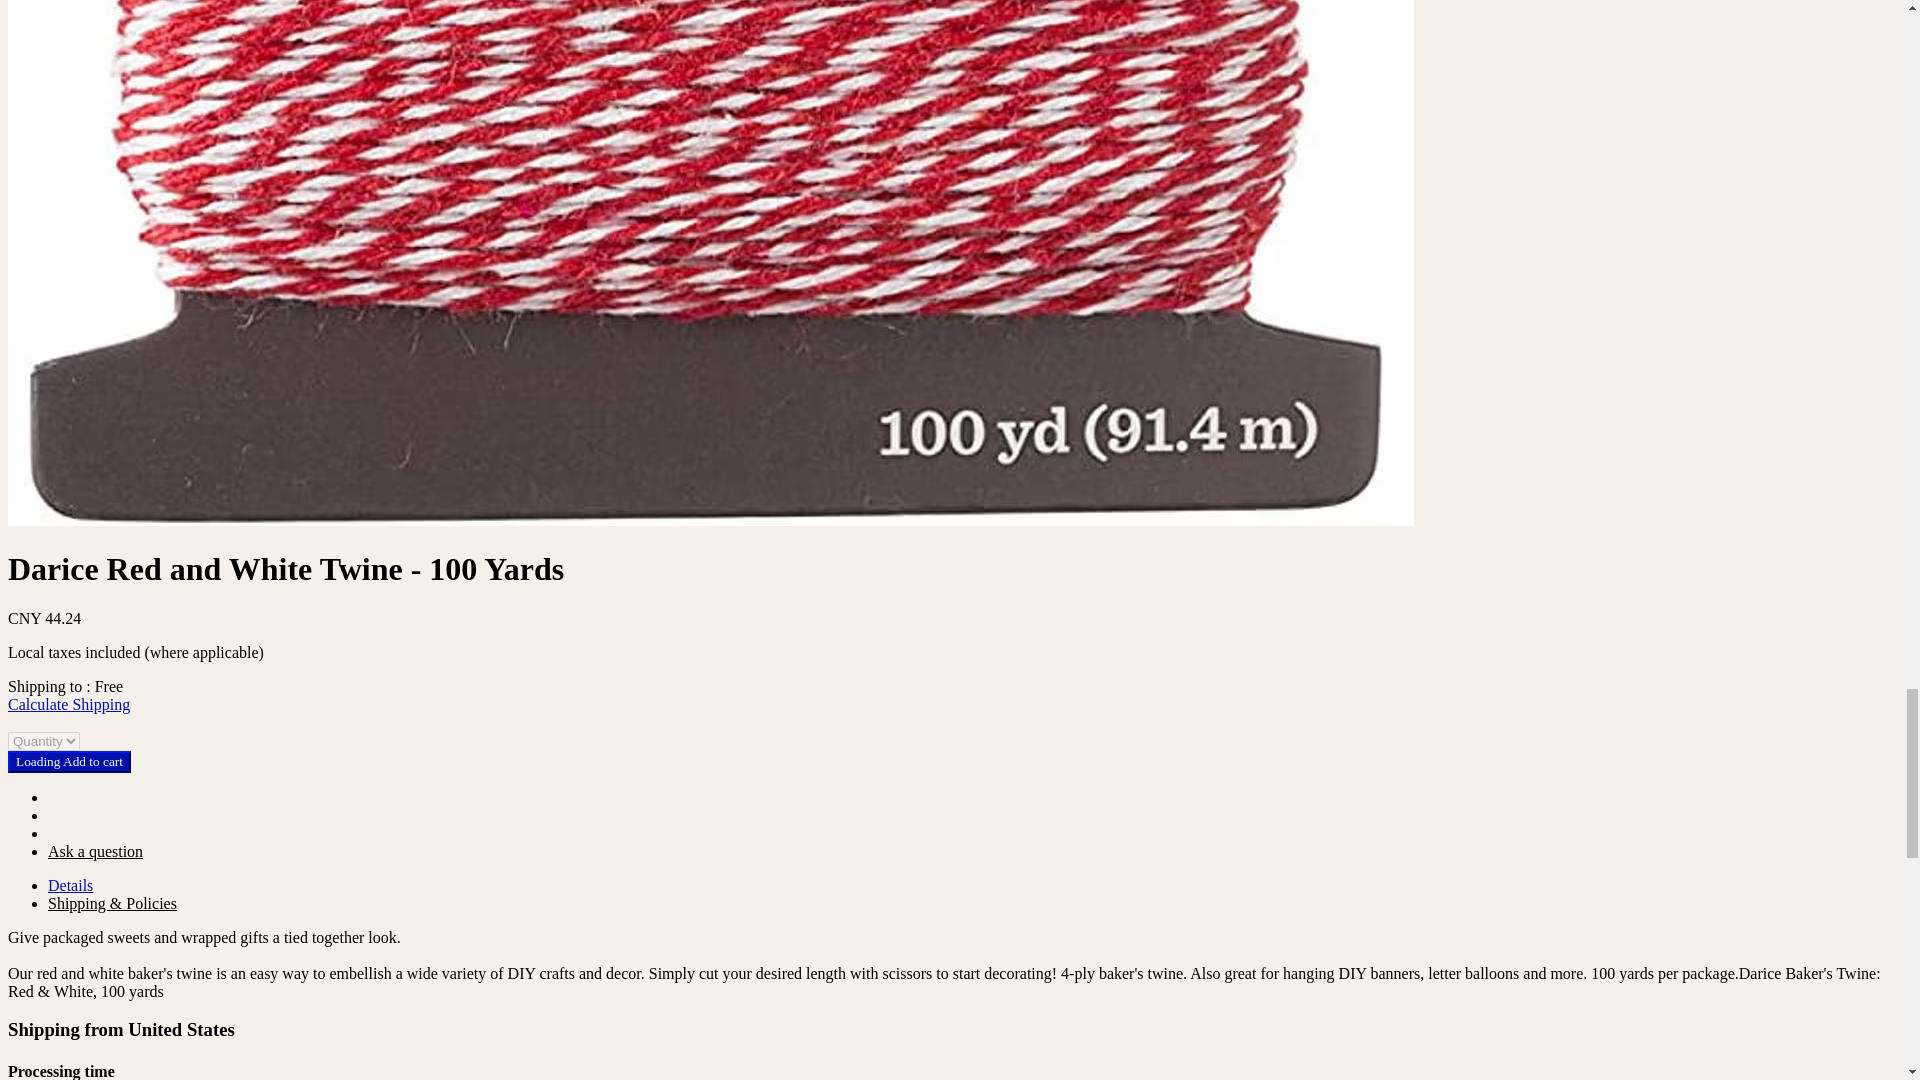 The width and height of the screenshot is (1920, 1080). I want to click on Details, so click(70, 885).